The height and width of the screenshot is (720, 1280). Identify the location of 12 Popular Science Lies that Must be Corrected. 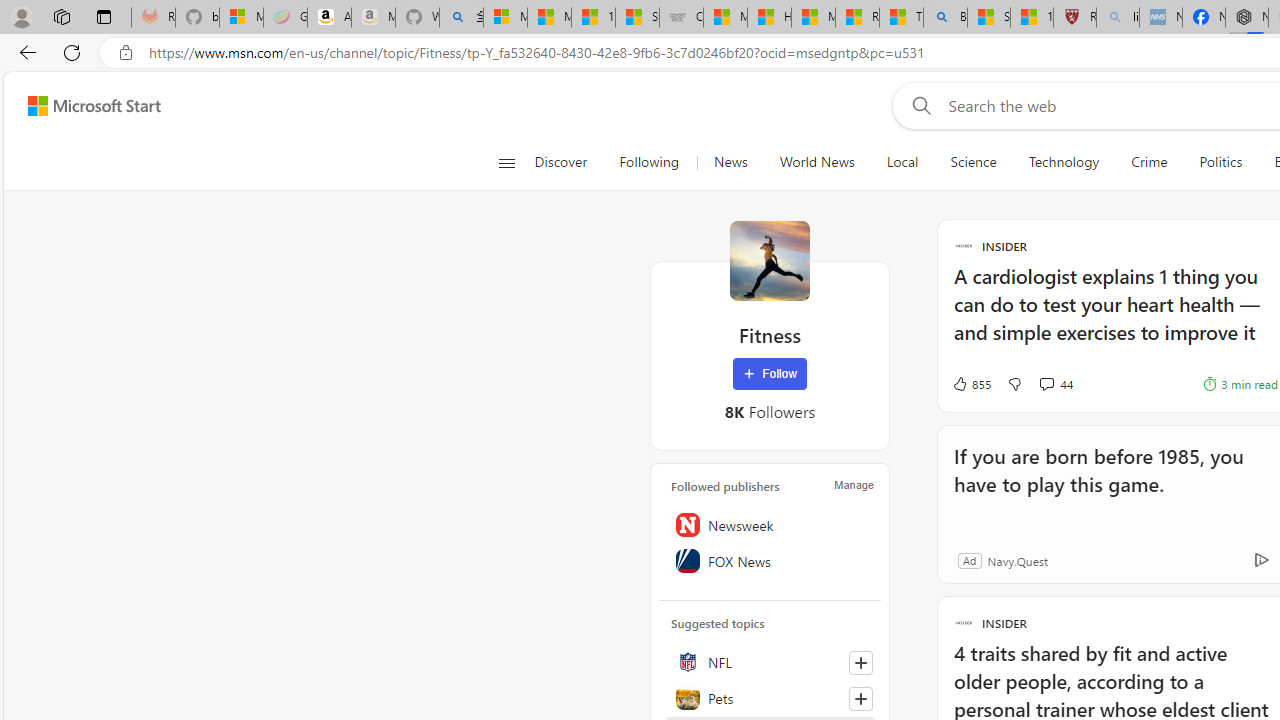
(1032, 18).